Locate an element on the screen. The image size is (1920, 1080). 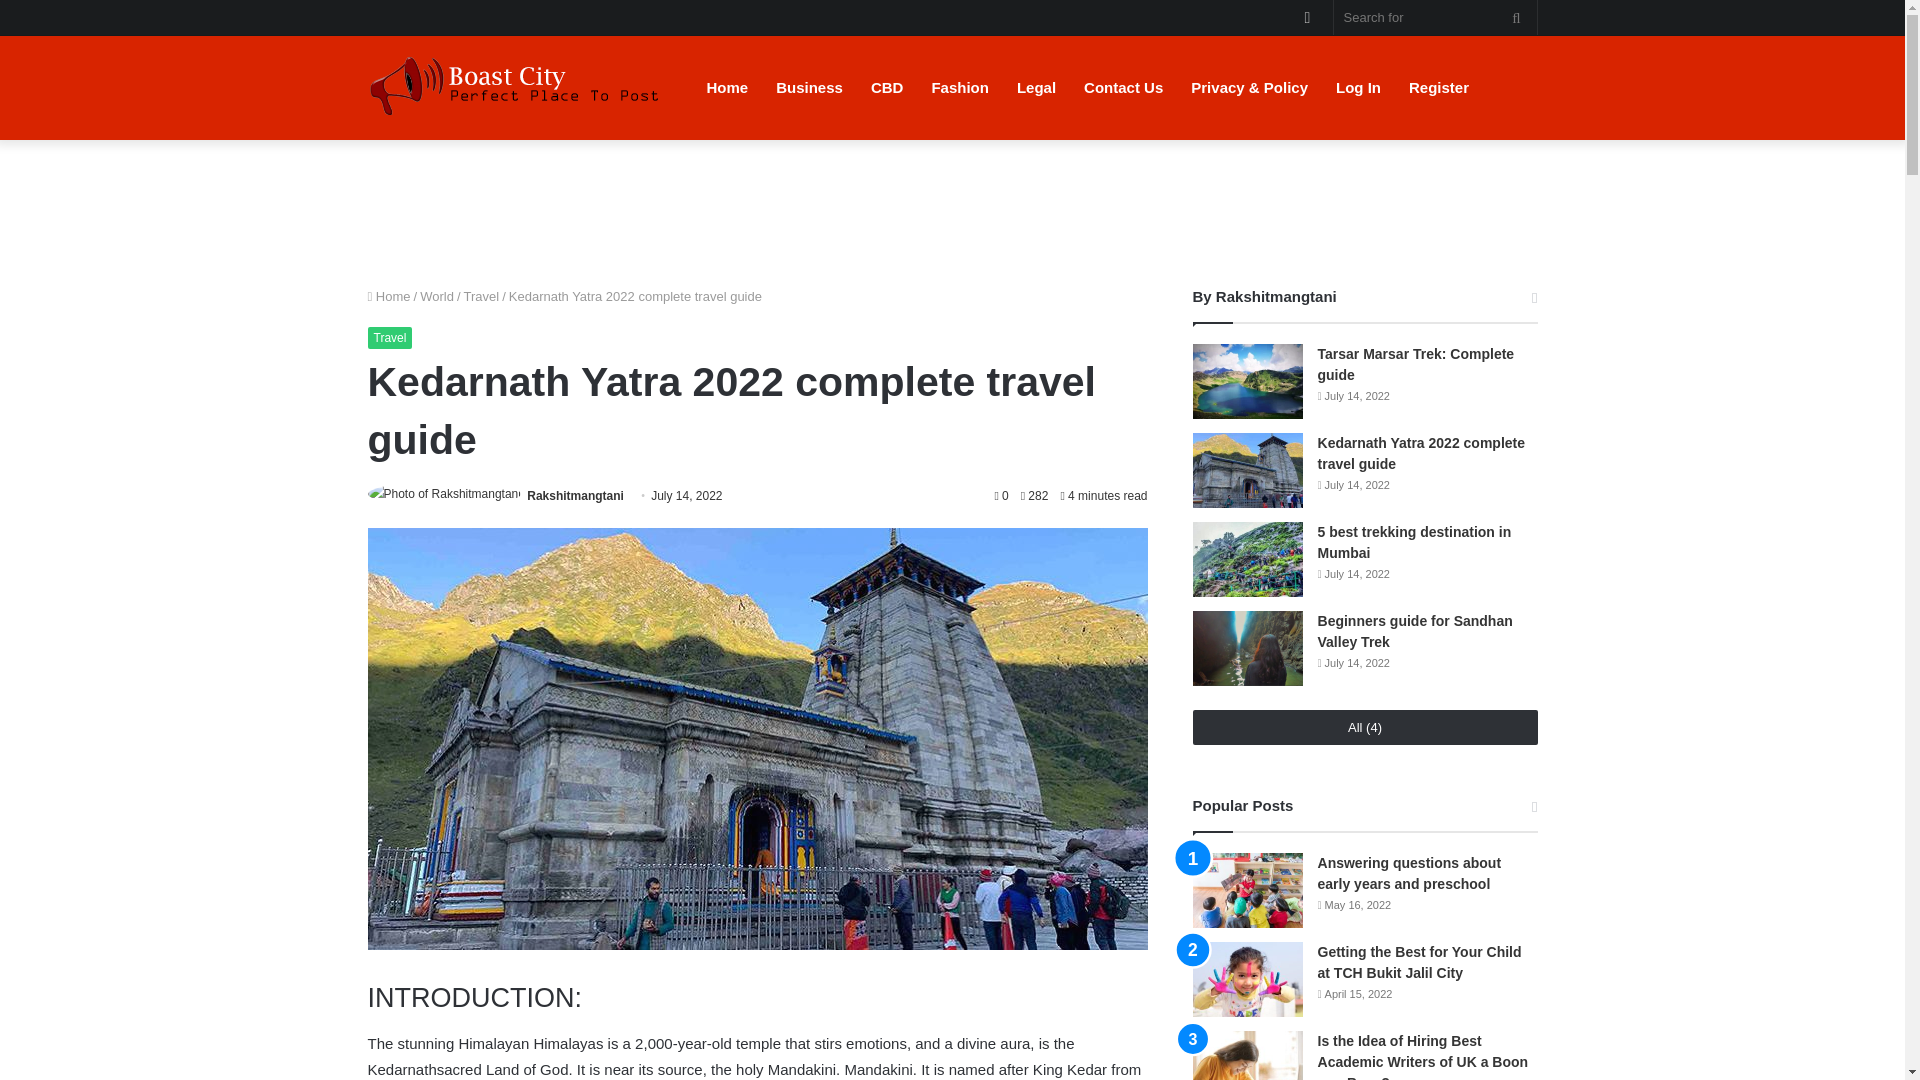
Search for is located at coordinates (1436, 17).